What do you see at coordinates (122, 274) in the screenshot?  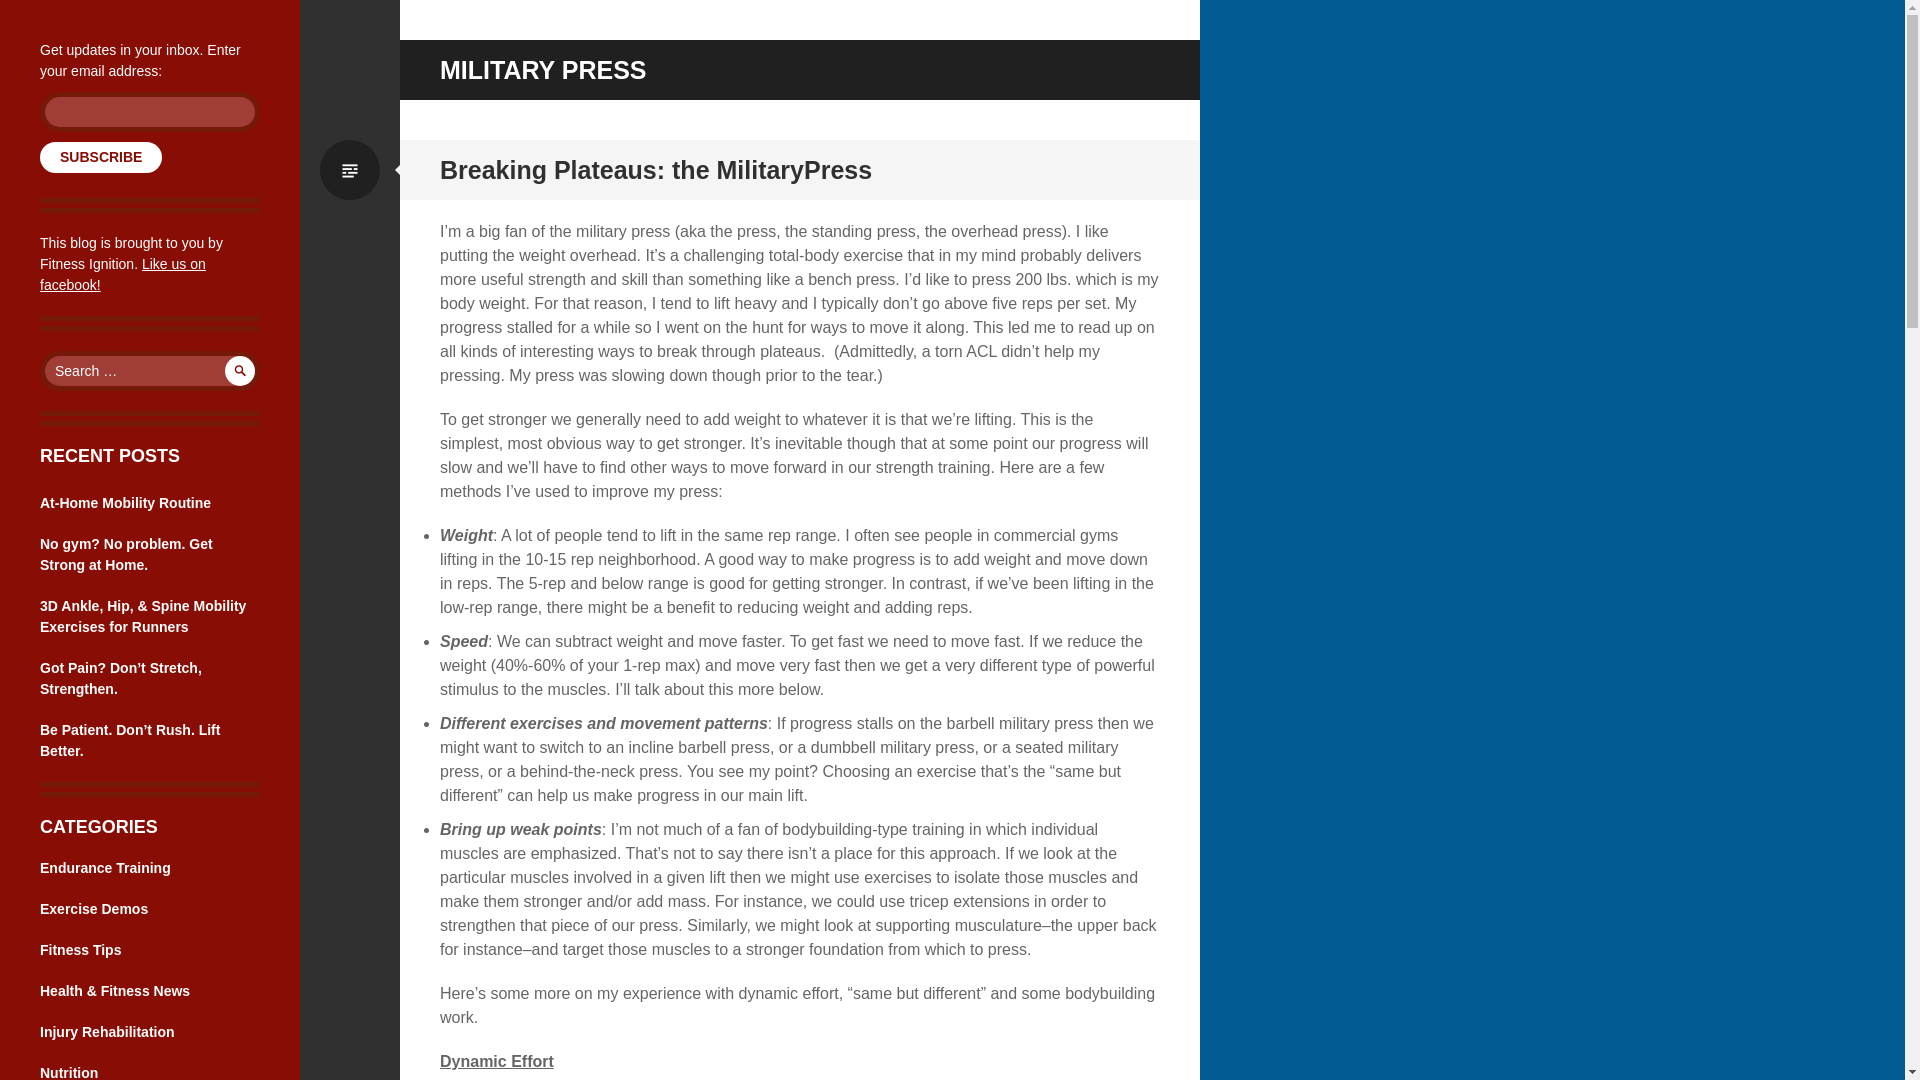 I see `Like us on facebook!` at bounding box center [122, 274].